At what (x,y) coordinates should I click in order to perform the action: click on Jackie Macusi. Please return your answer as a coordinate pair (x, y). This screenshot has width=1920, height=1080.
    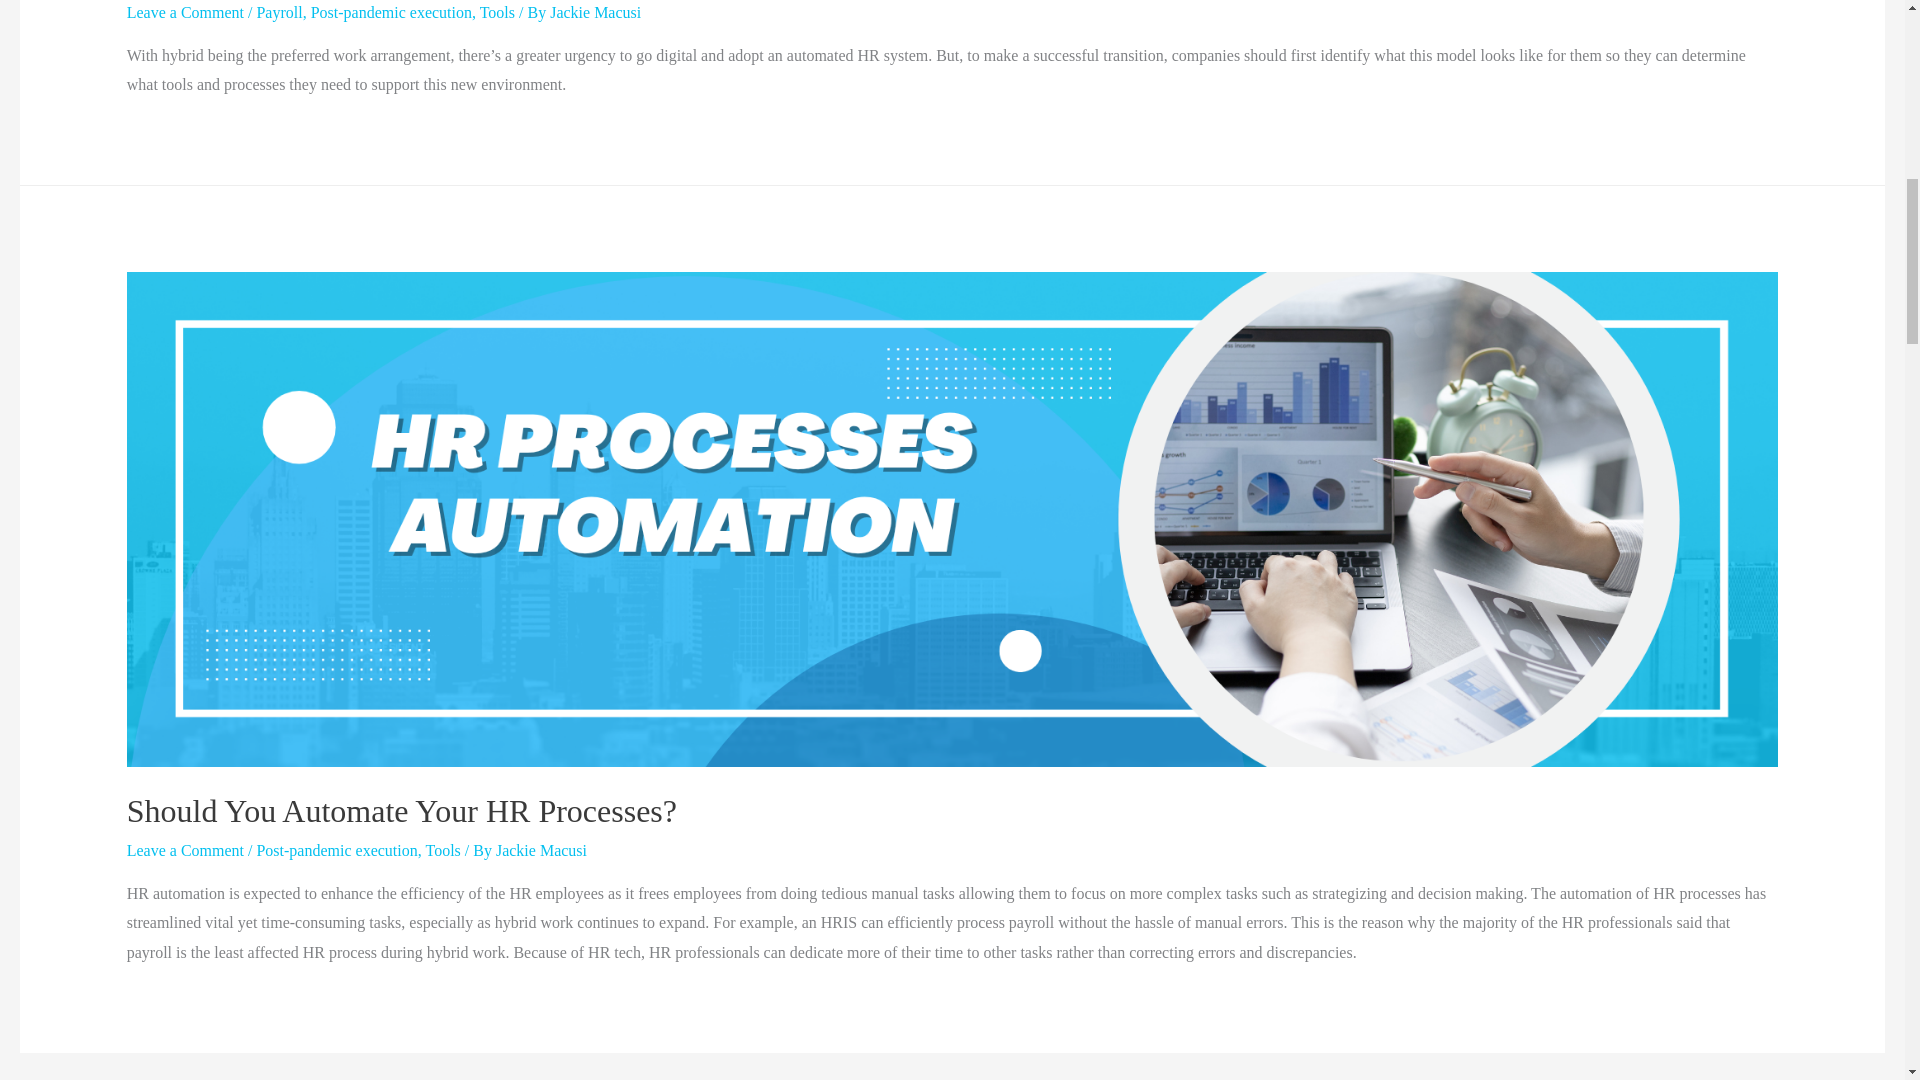
    Looking at the image, I should click on (541, 850).